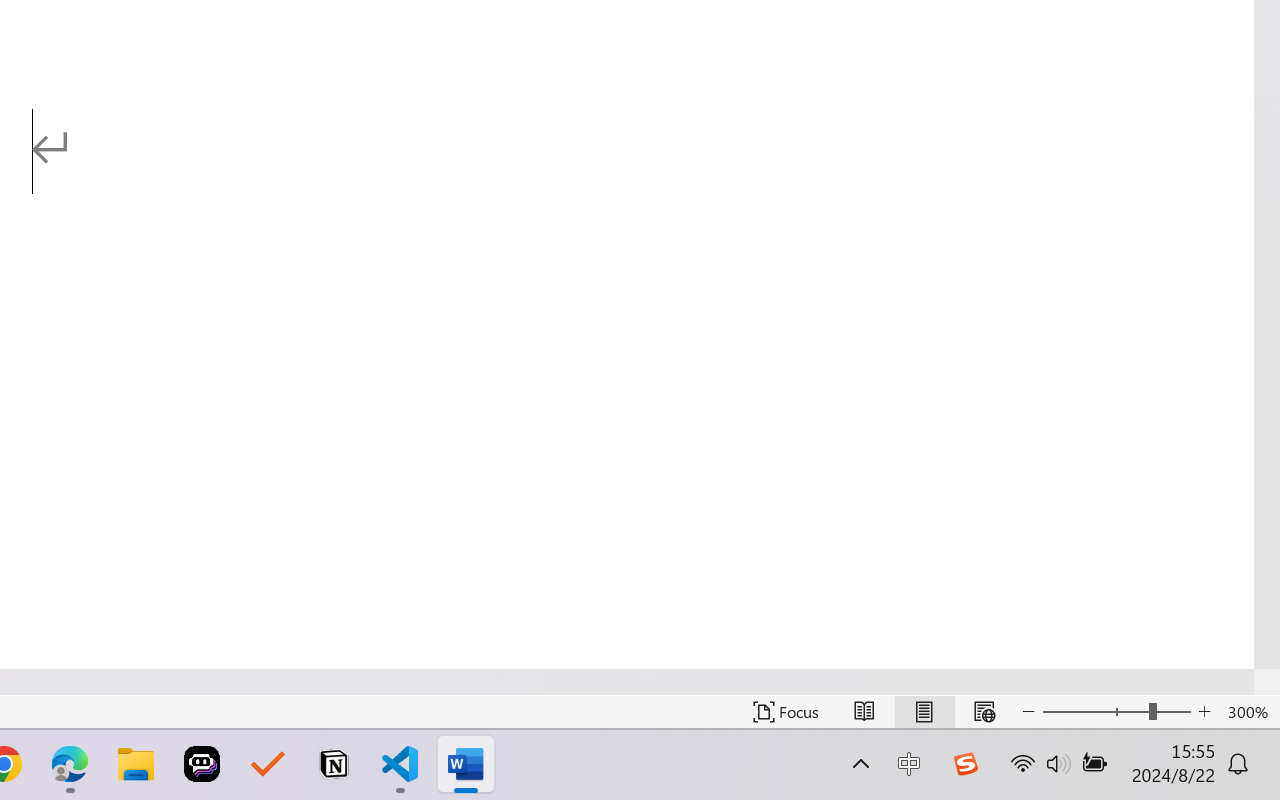 The height and width of the screenshot is (800, 1280). Describe the element at coordinates (786, 712) in the screenshot. I see `Focus ` at that location.